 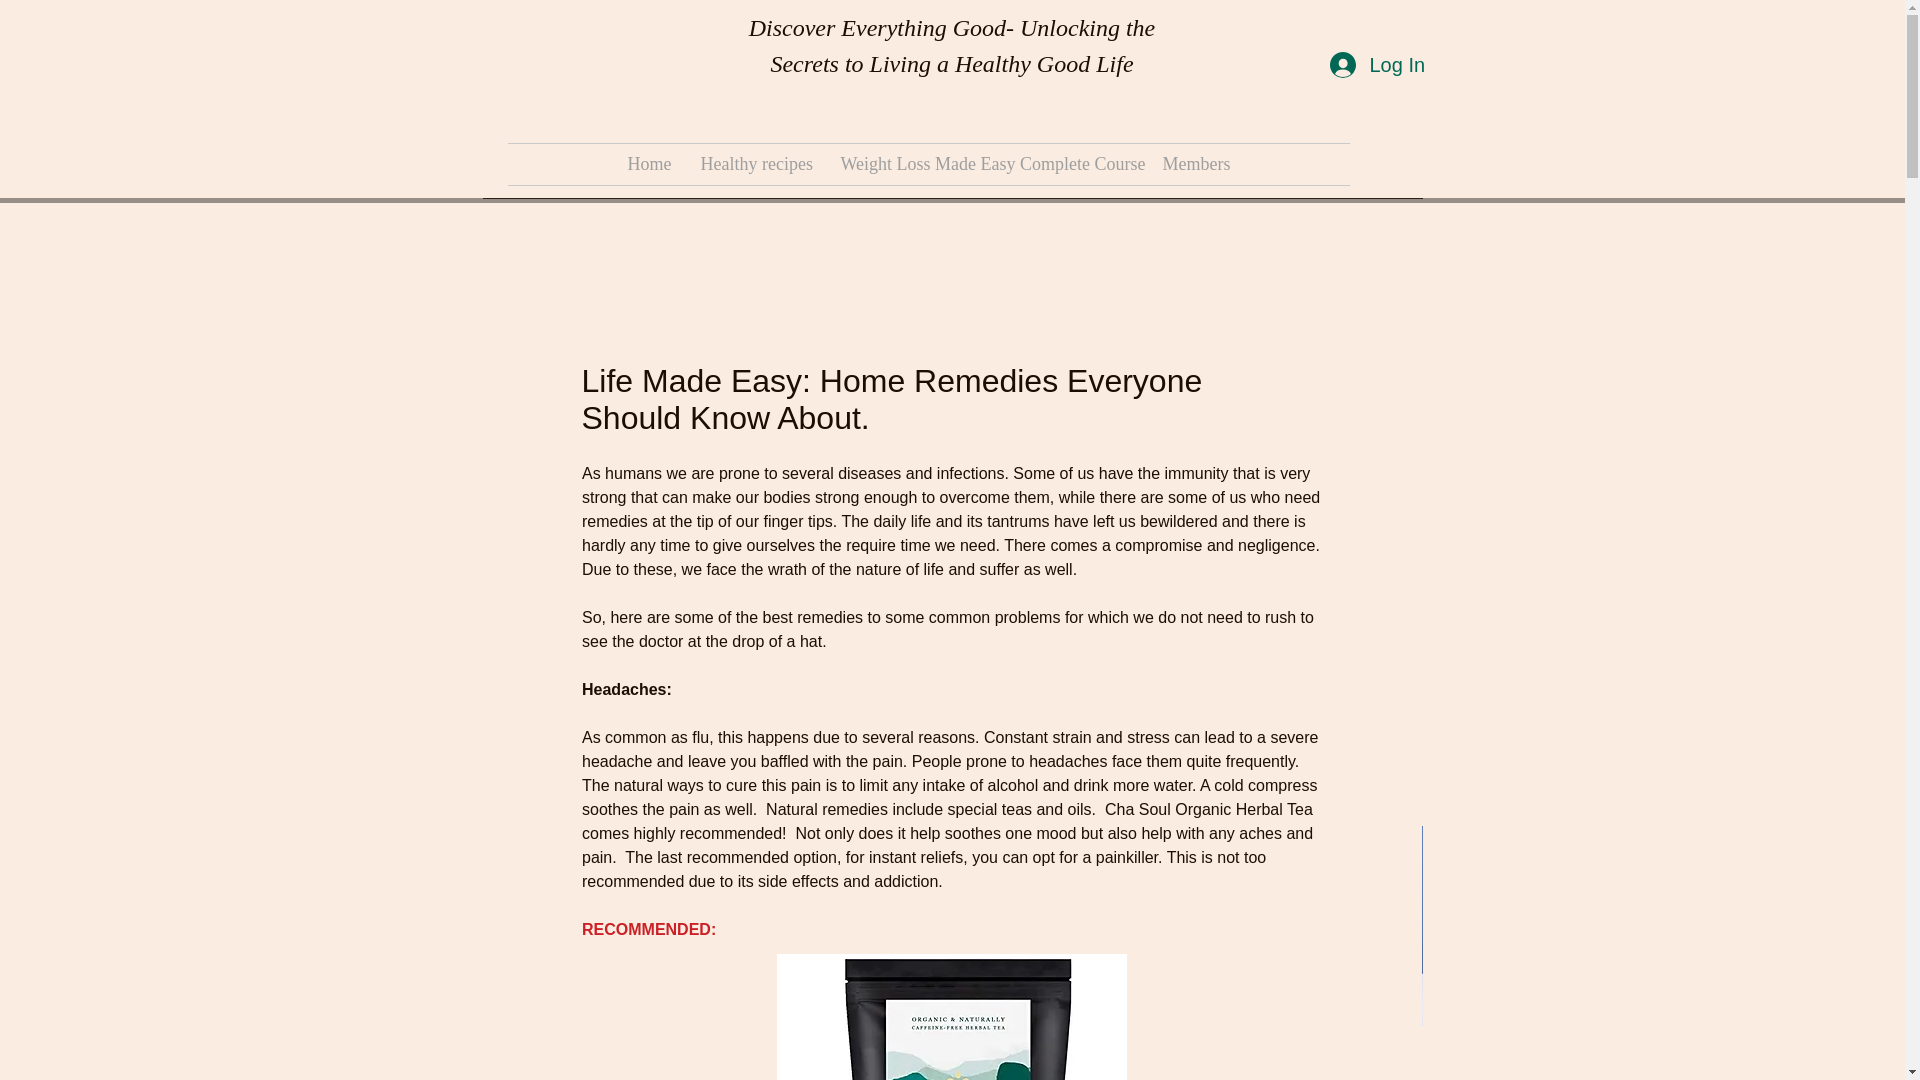 What do you see at coordinates (951, 1068) in the screenshot?
I see `Poison known as sugar: 5 Ways Sugar is Killing You` at bounding box center [951, 1068].